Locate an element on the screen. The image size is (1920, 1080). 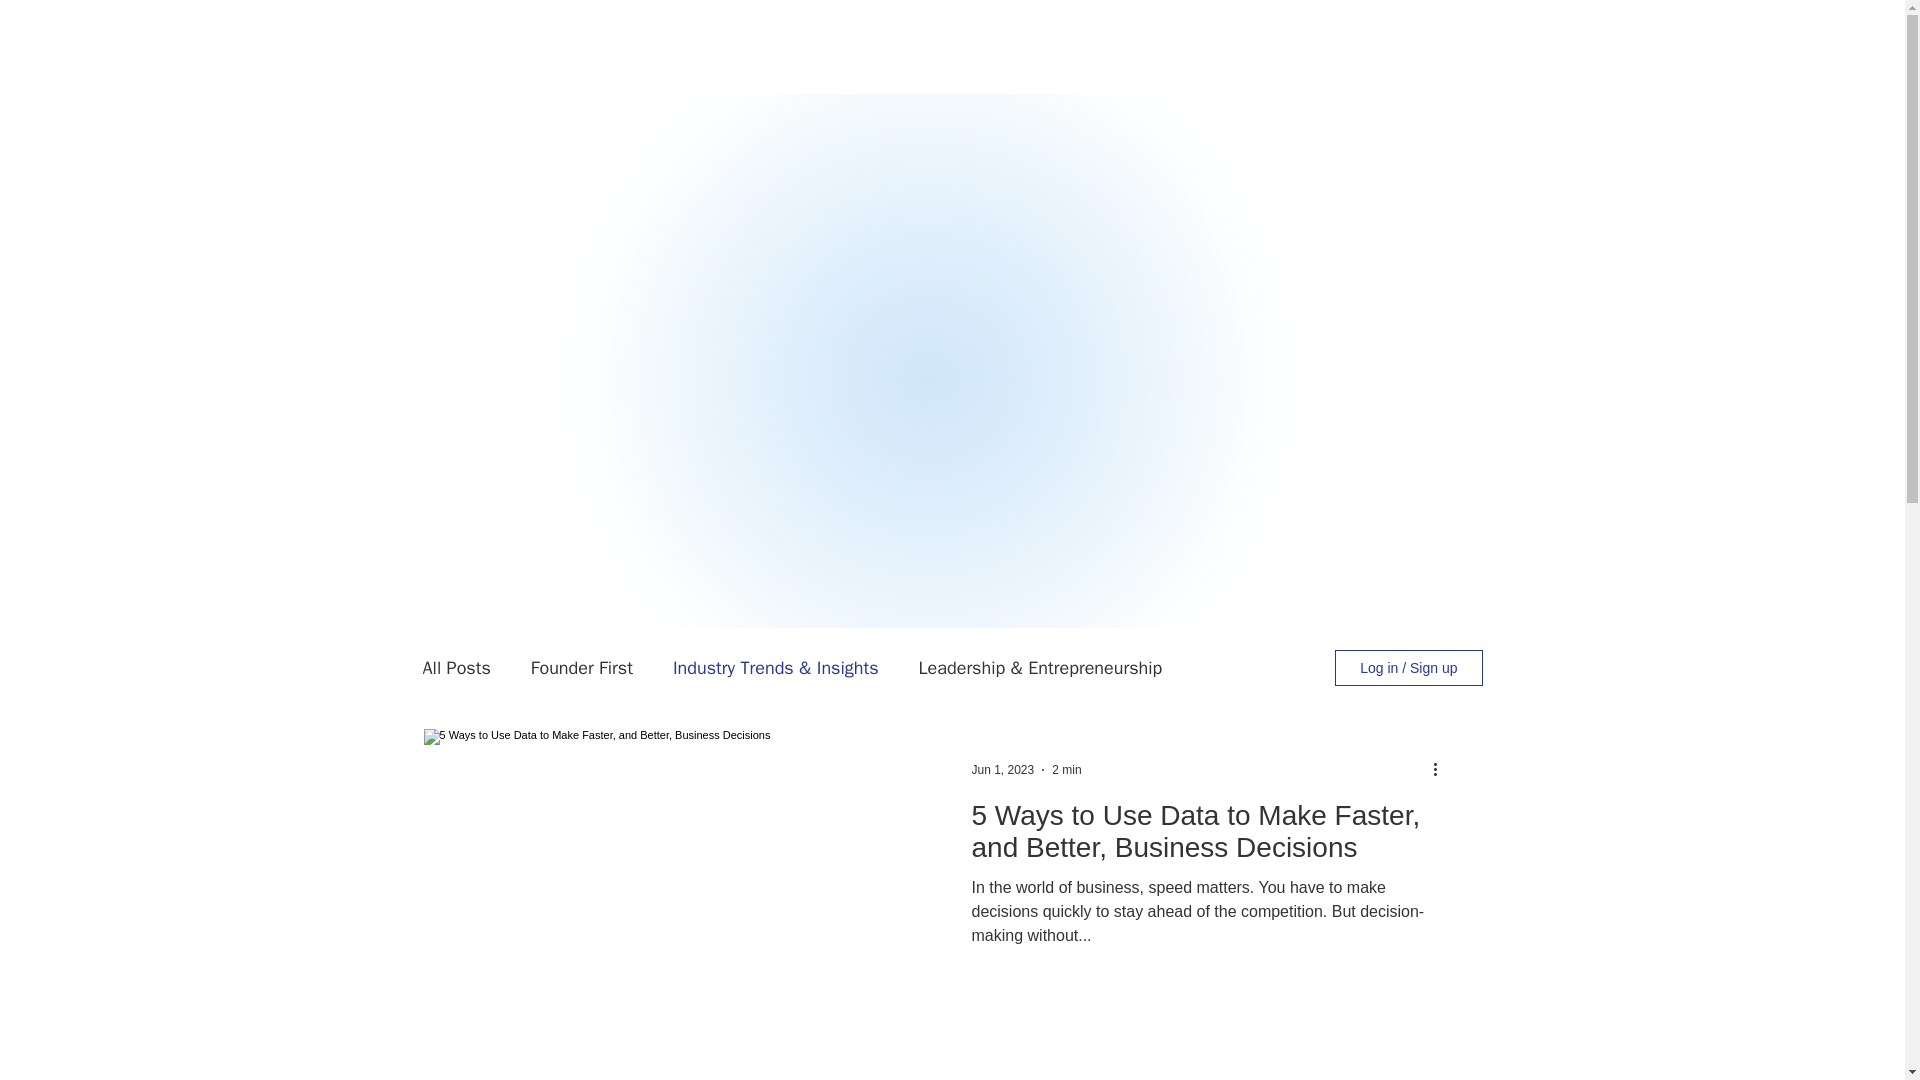
2 min is located at coordinates (1066, 769).